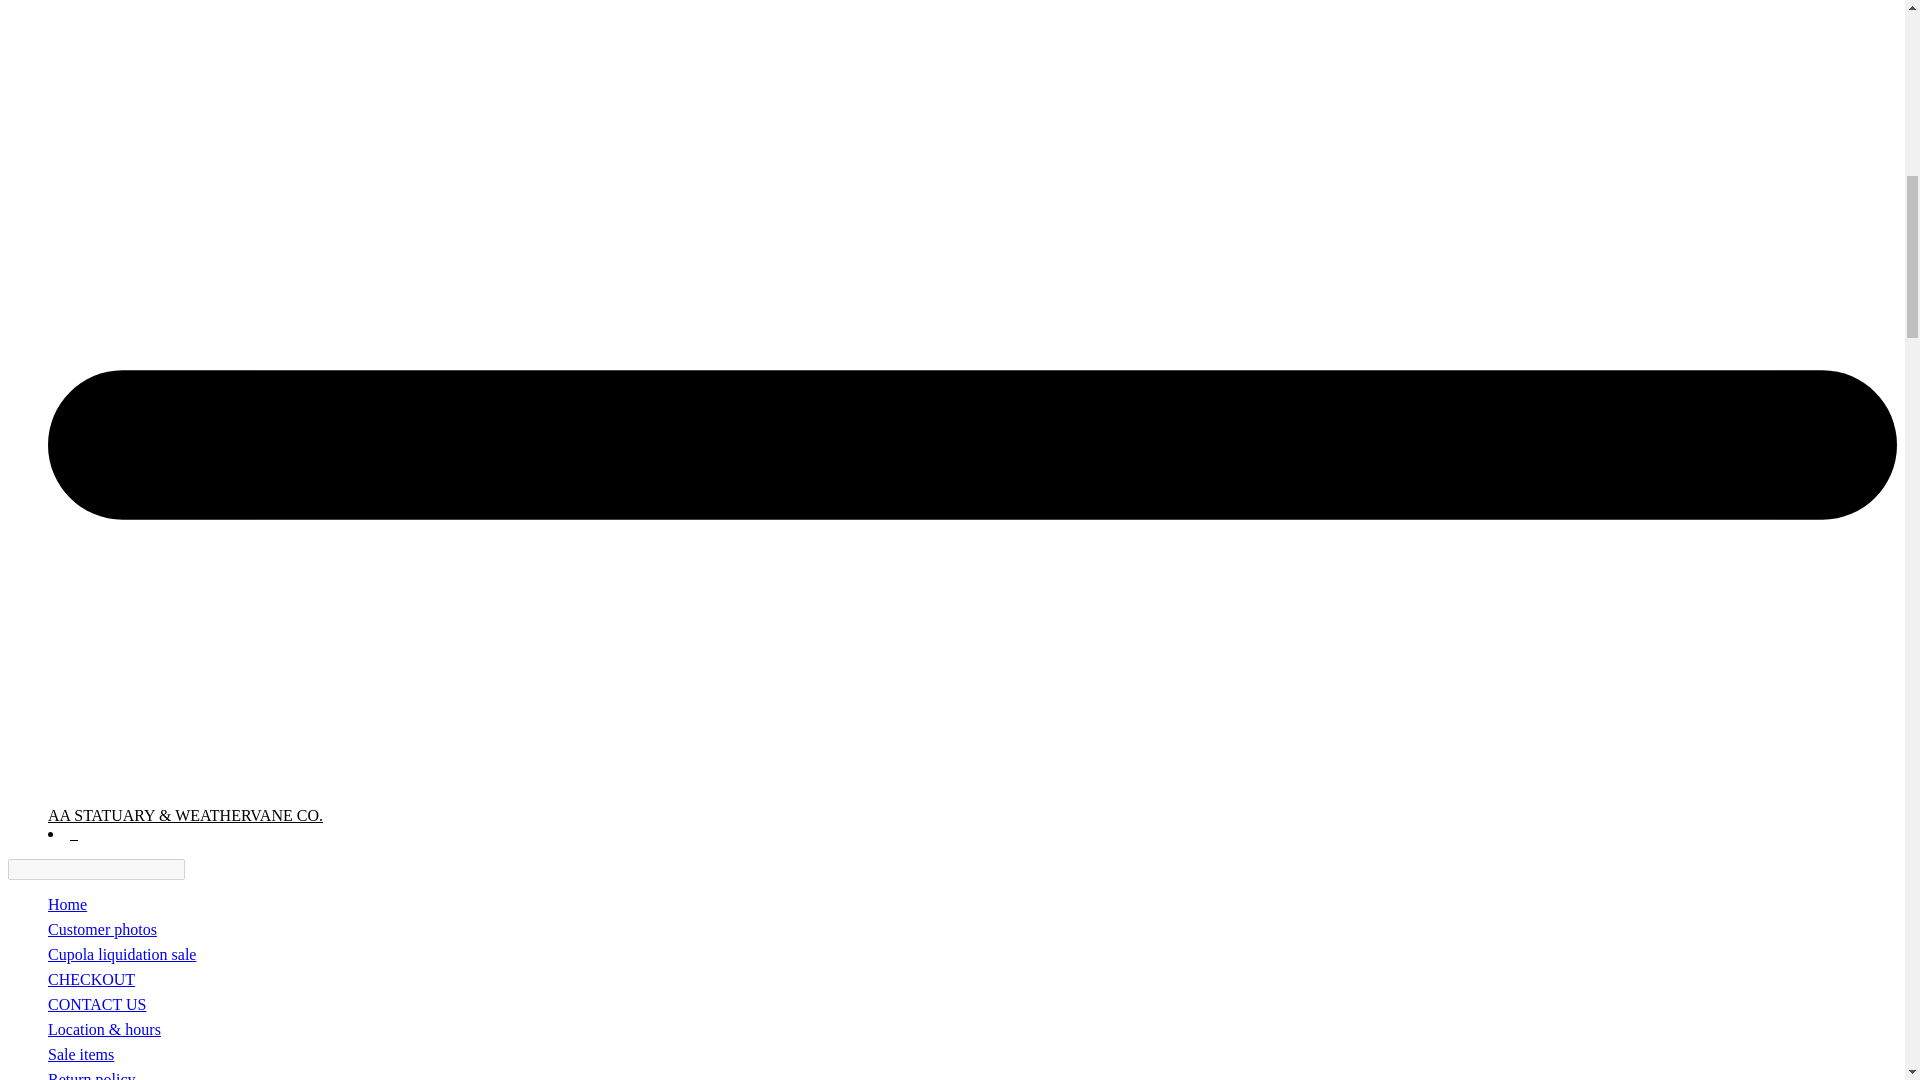 This screenshot has width=1920, height=1080. What do you see at coordinates (80, 1054) in the screenshot?
I see `Sale items` at bounding box center [80, 1054].